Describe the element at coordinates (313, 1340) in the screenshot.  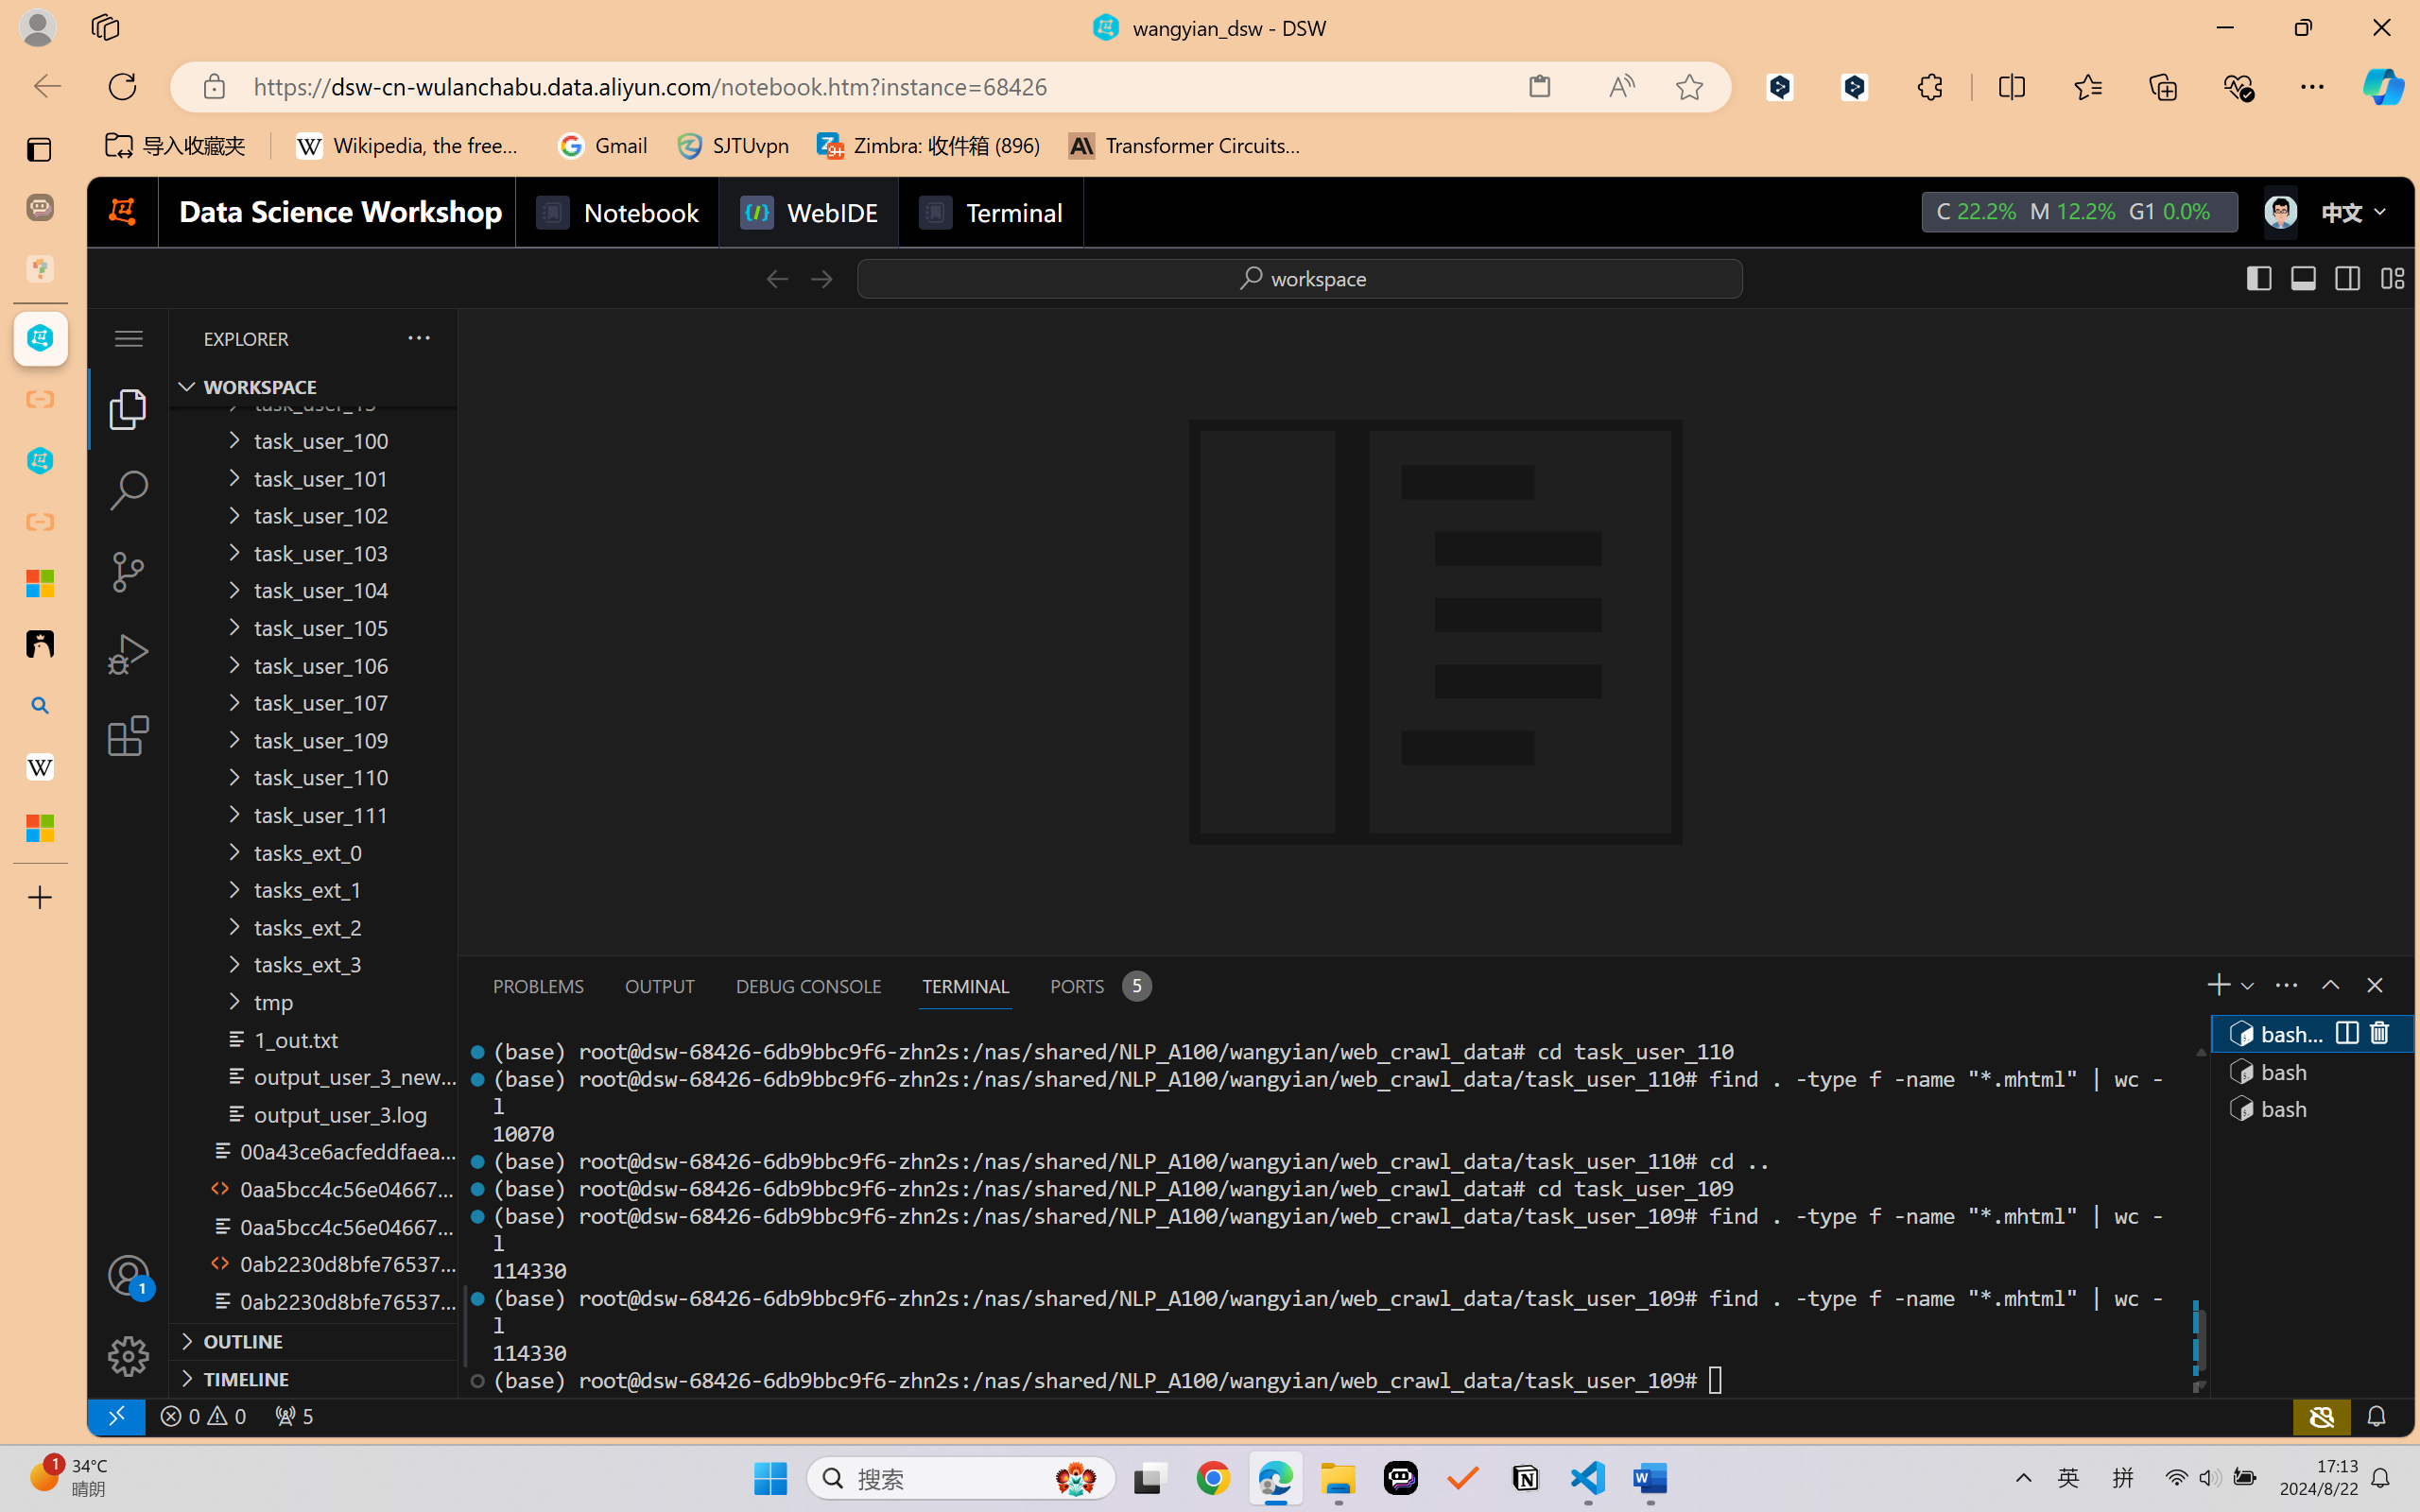
I see `Outline Section` at that location.